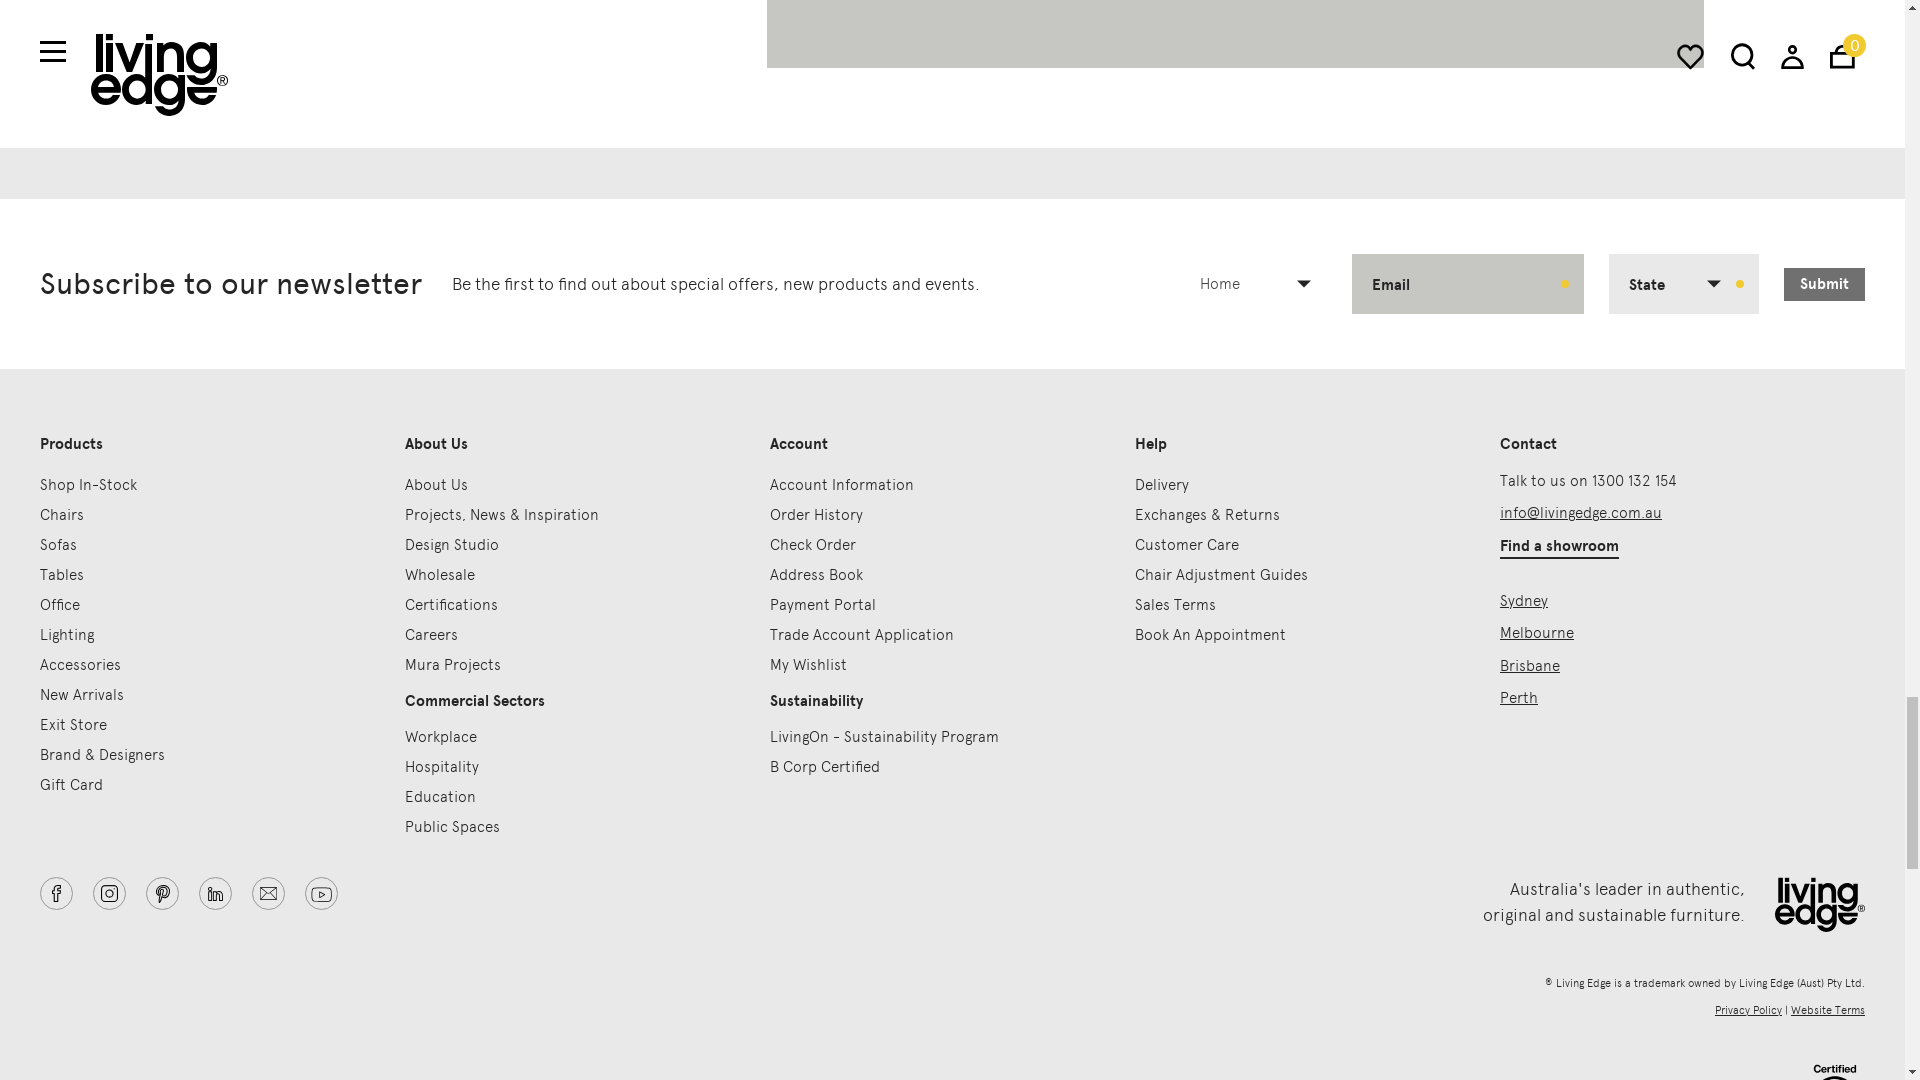 Image resolution: width=1920 pixels, height=1080 pixels. Describe the element at coordinates (1263, 284) in the screenshot. I see `Home` at that location.